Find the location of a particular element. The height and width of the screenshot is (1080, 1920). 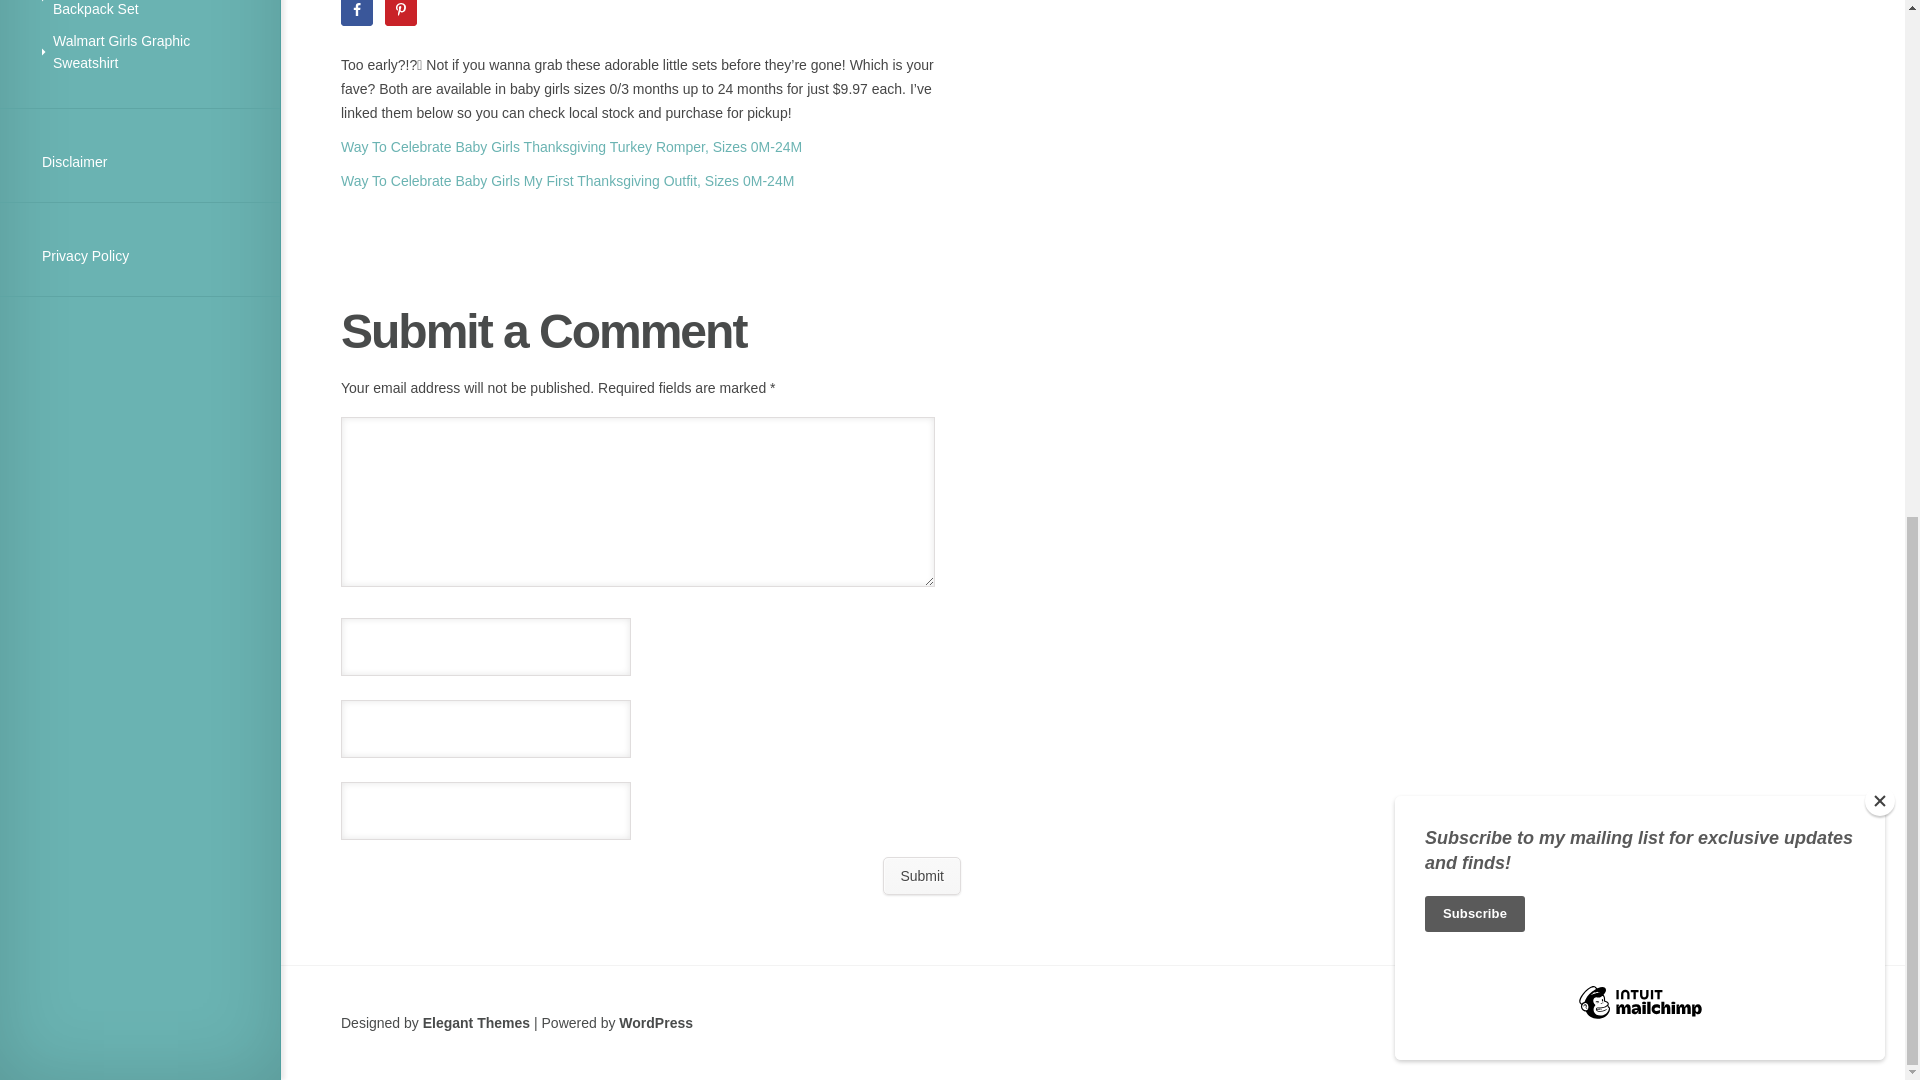

Premium WordPress Themes is located at coordinates (476, 1023).